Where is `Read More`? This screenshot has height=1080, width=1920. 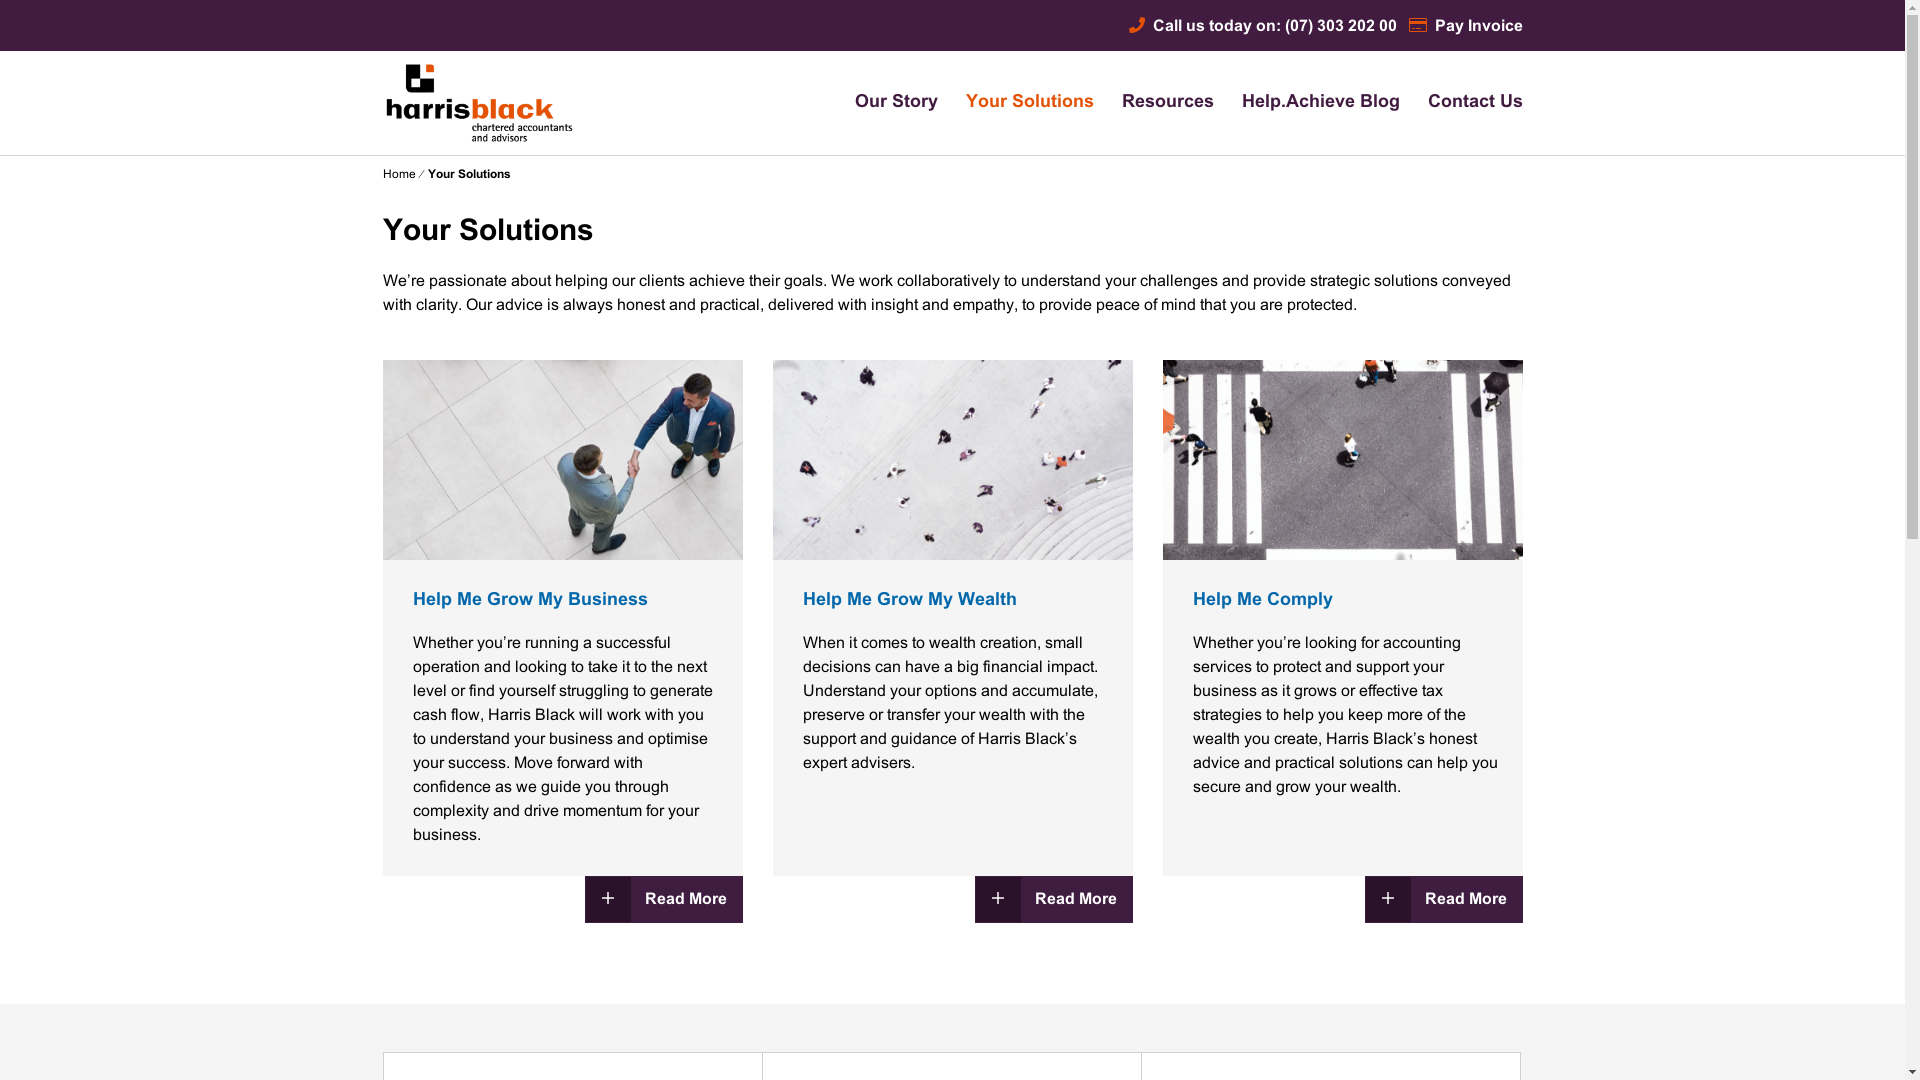
Read More is located at coordinates (663, 900).